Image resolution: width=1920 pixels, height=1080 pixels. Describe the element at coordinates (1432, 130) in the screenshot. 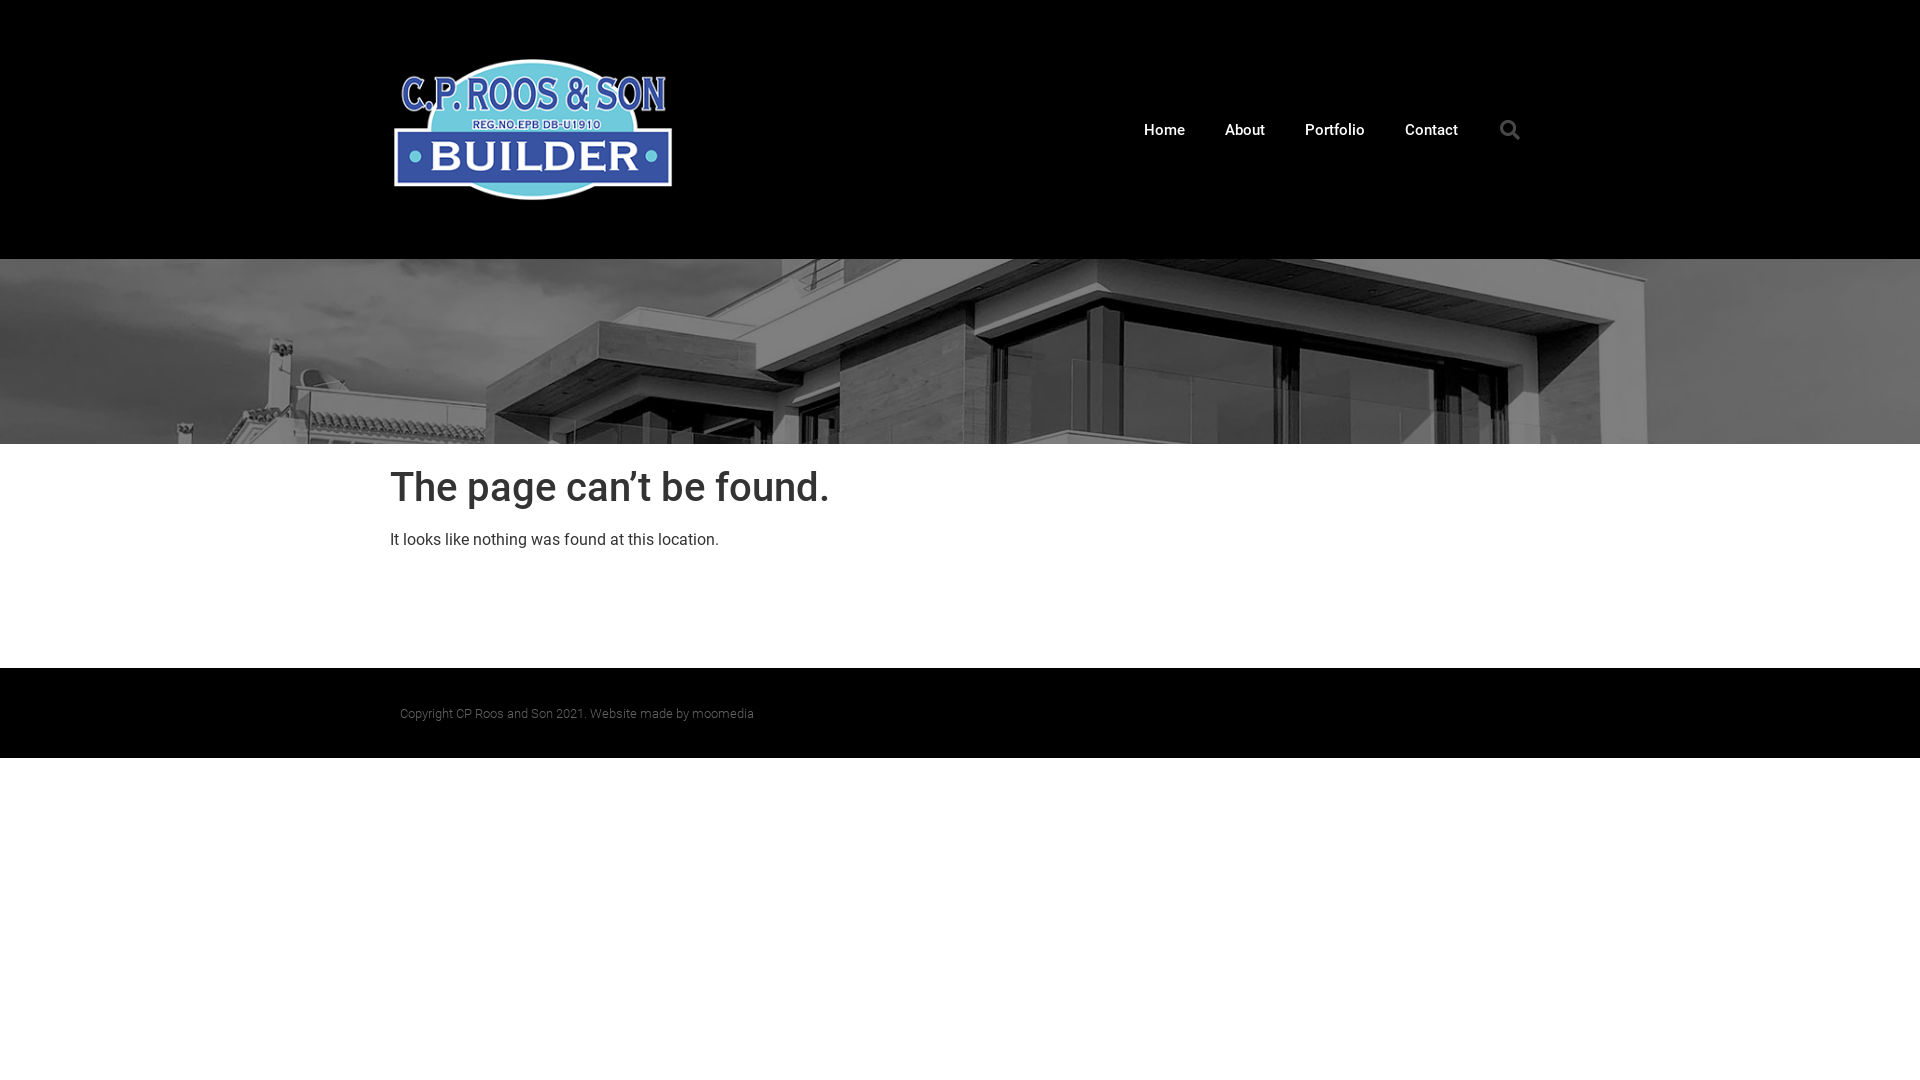

I see `Contact` at that location.